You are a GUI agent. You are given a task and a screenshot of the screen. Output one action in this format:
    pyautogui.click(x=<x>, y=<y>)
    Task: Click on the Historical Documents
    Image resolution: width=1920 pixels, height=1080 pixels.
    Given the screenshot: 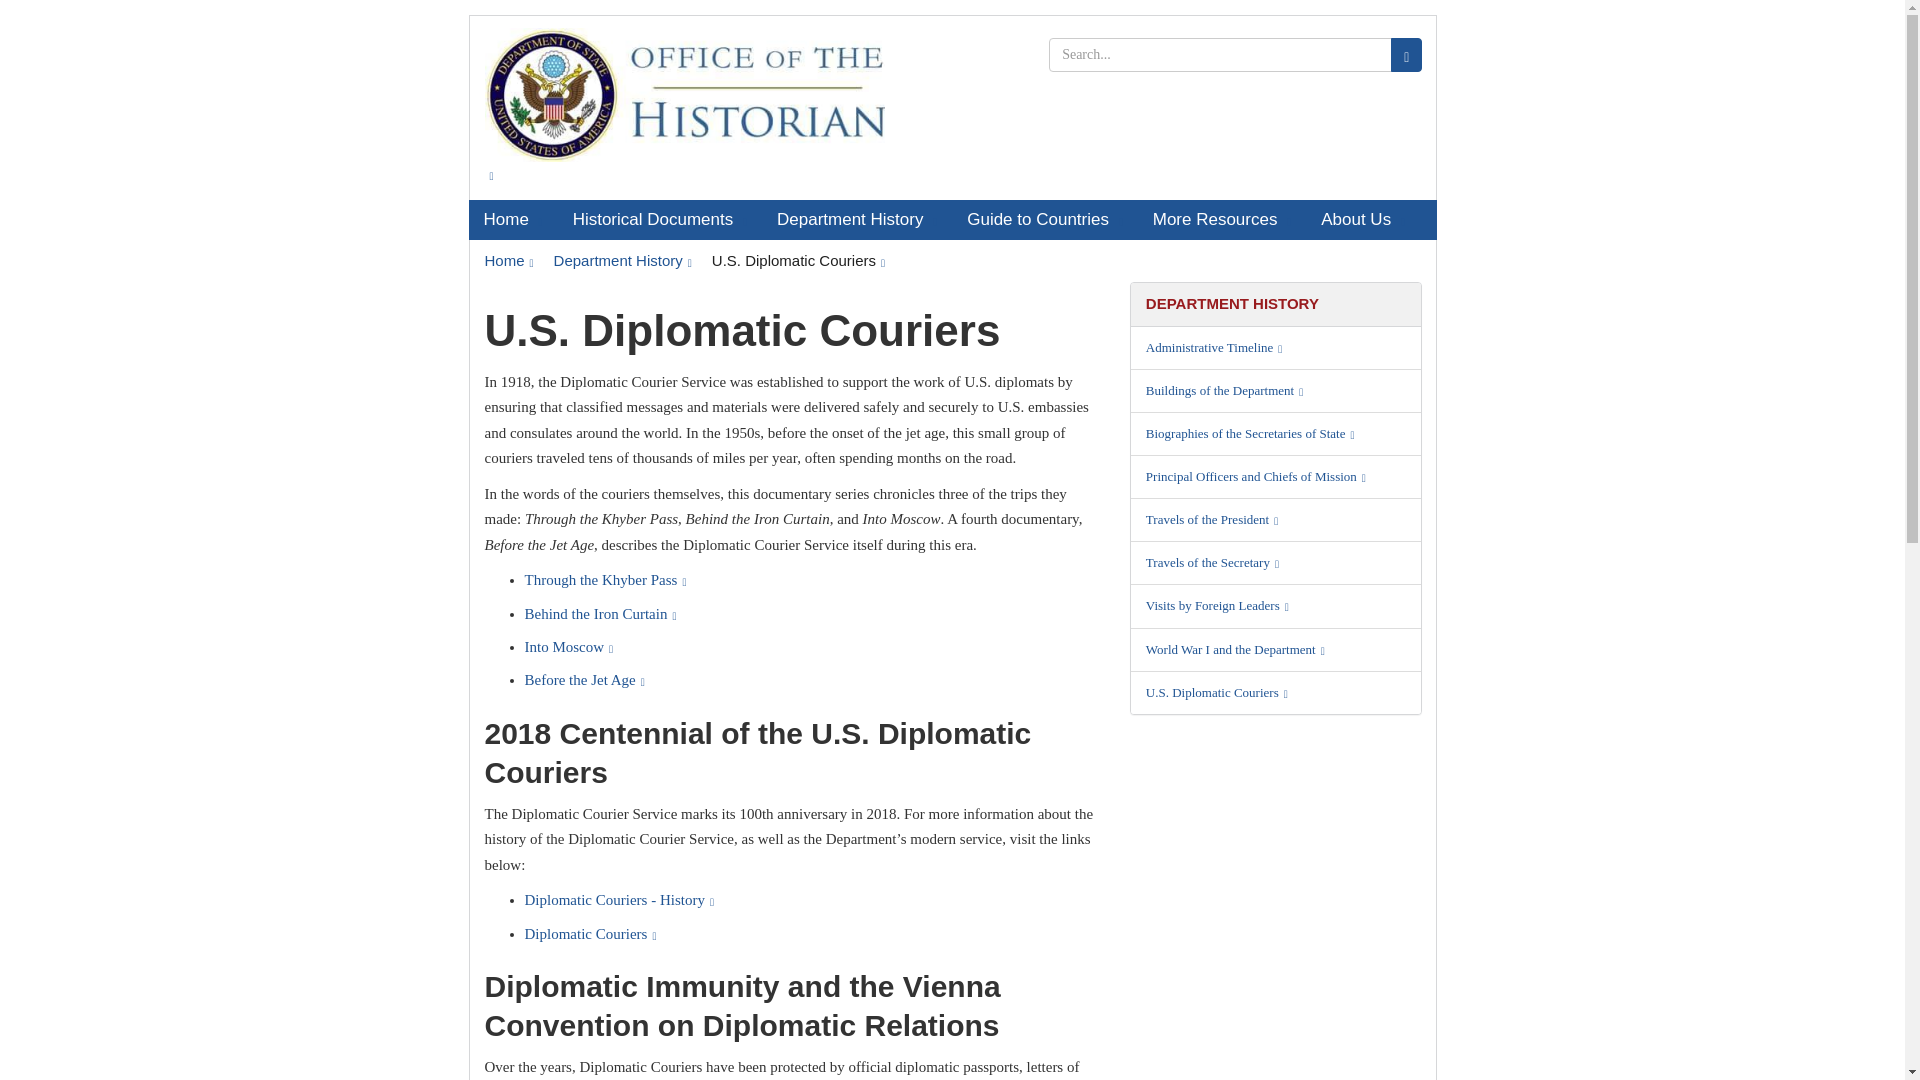 What is the action you would take?
    pyautogui.click(x=660, y=219)
    